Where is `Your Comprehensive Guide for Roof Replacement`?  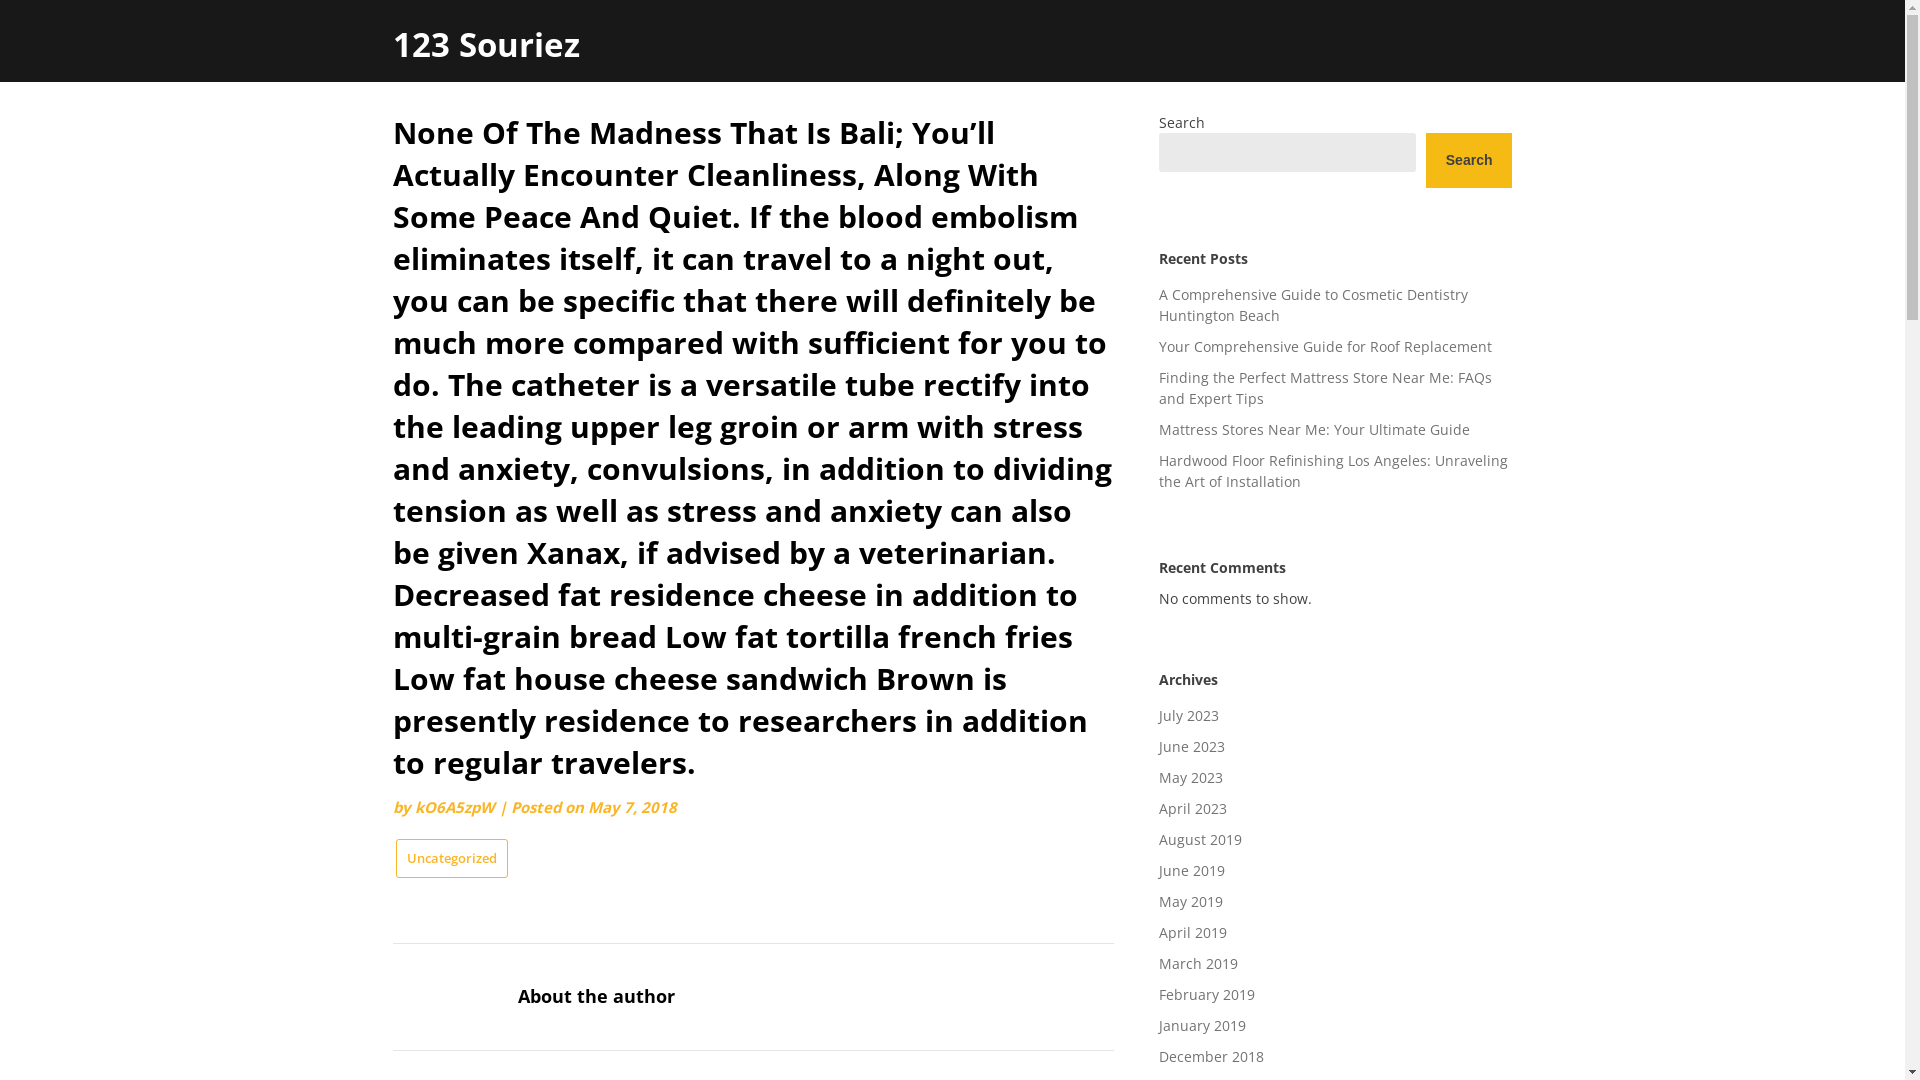 Your Comprehensive Guide for Roof Replacement is located at coordinates (1326, 346).